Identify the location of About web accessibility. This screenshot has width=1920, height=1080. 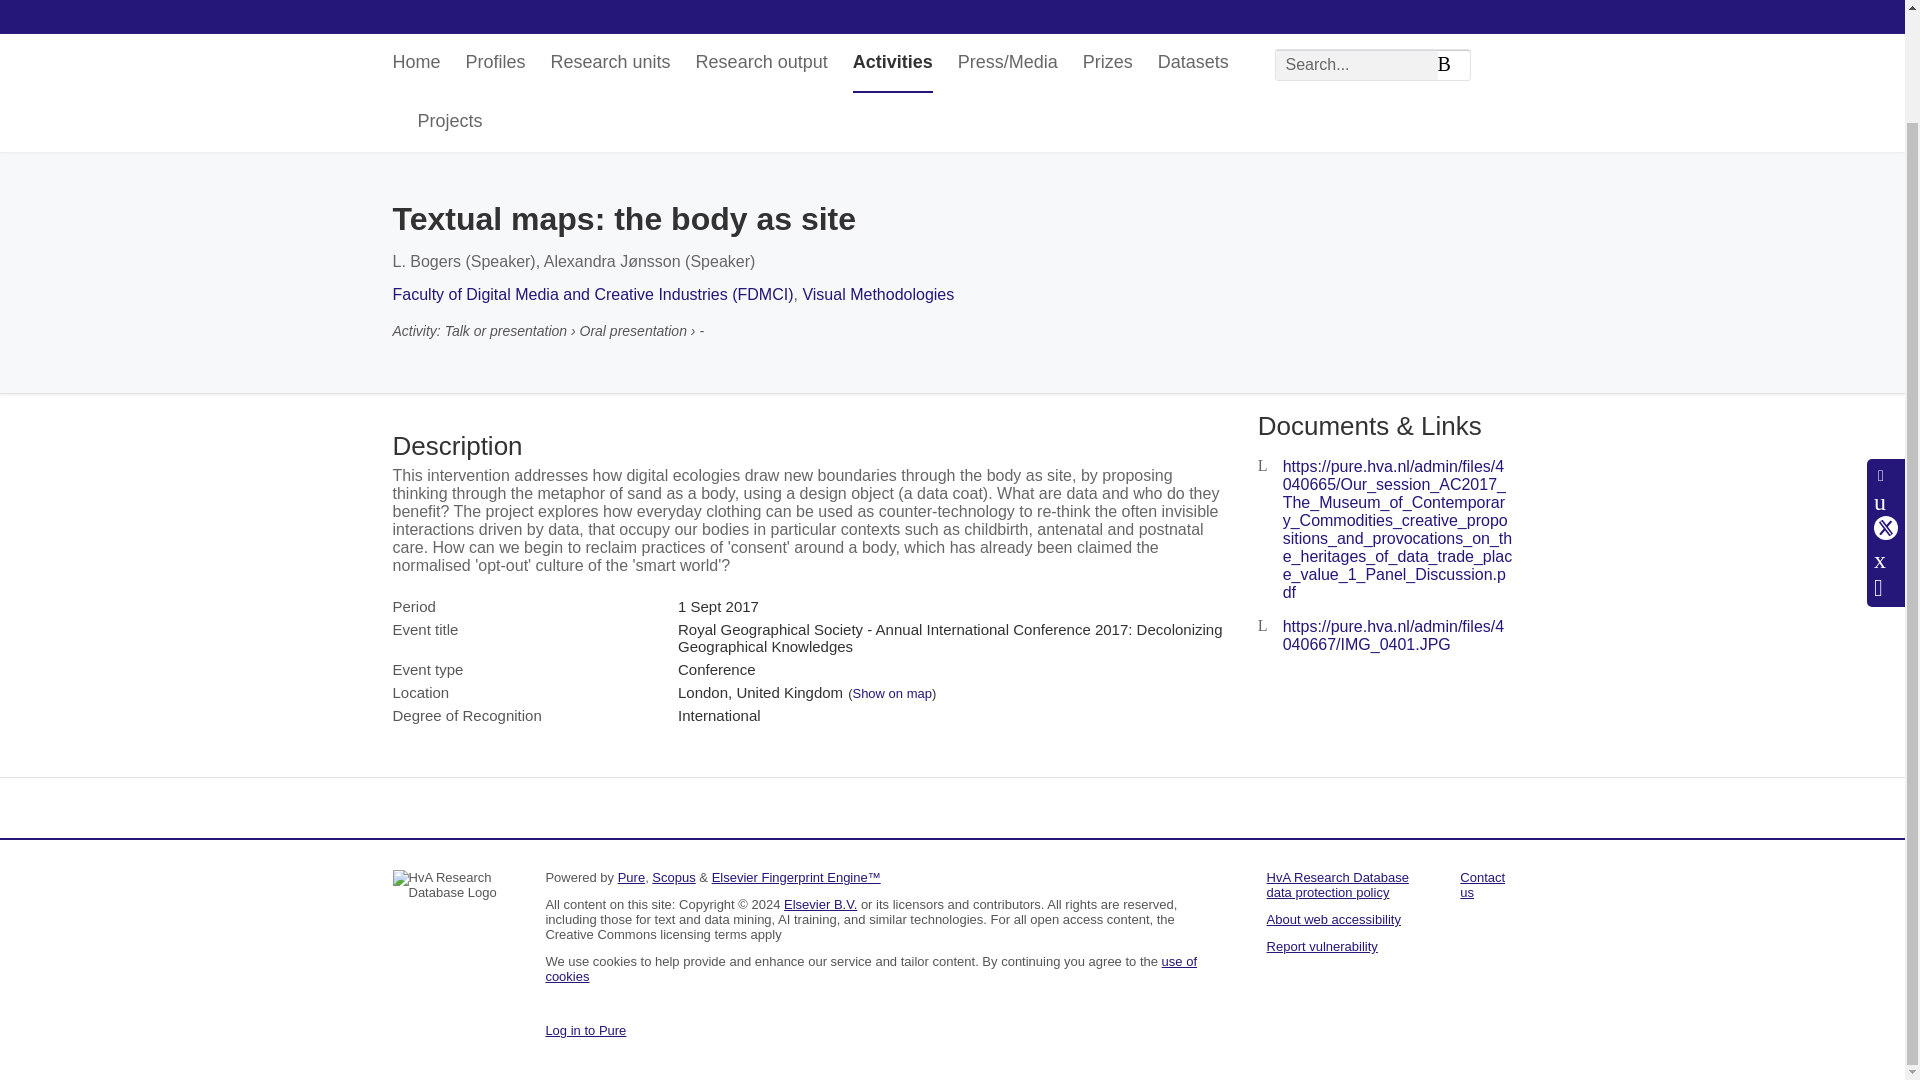
(1334, 918).